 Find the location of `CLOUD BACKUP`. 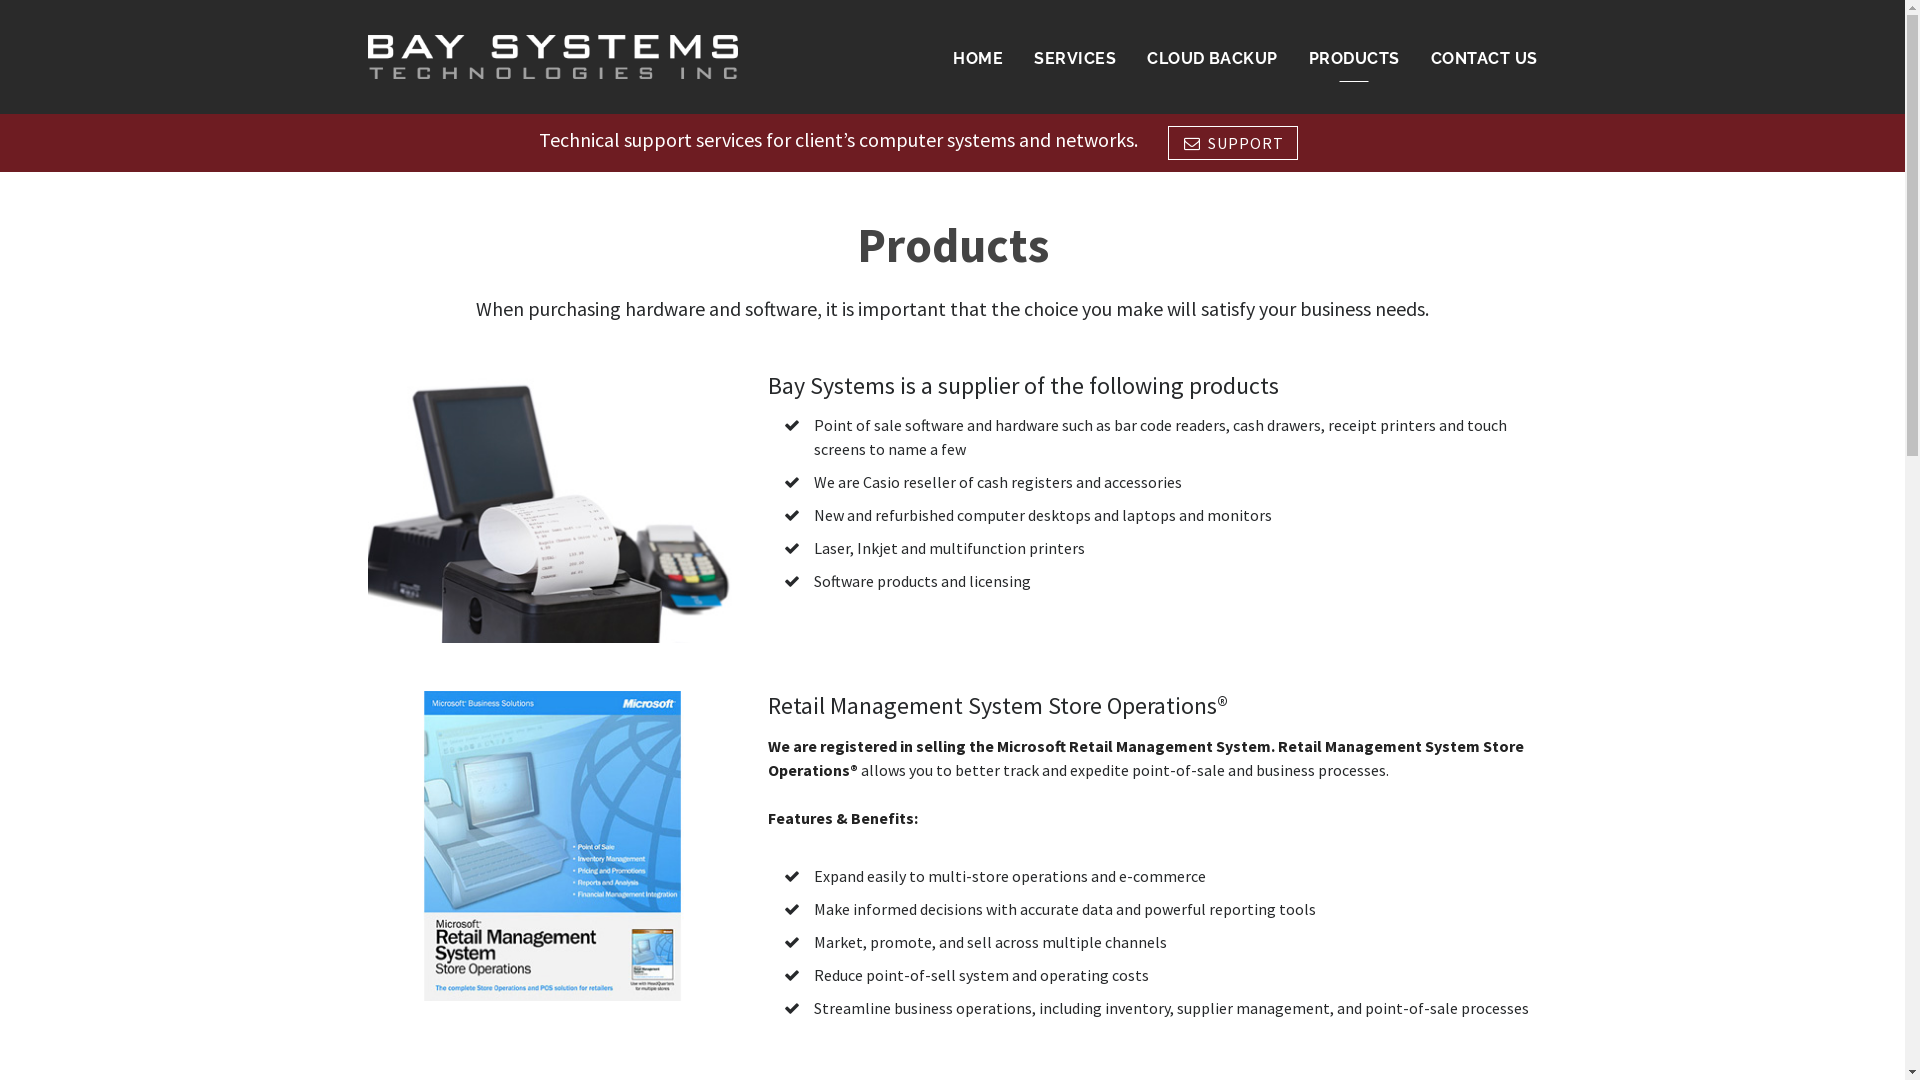

CLOUD BACKUP is located at coordinates (1212, 59).